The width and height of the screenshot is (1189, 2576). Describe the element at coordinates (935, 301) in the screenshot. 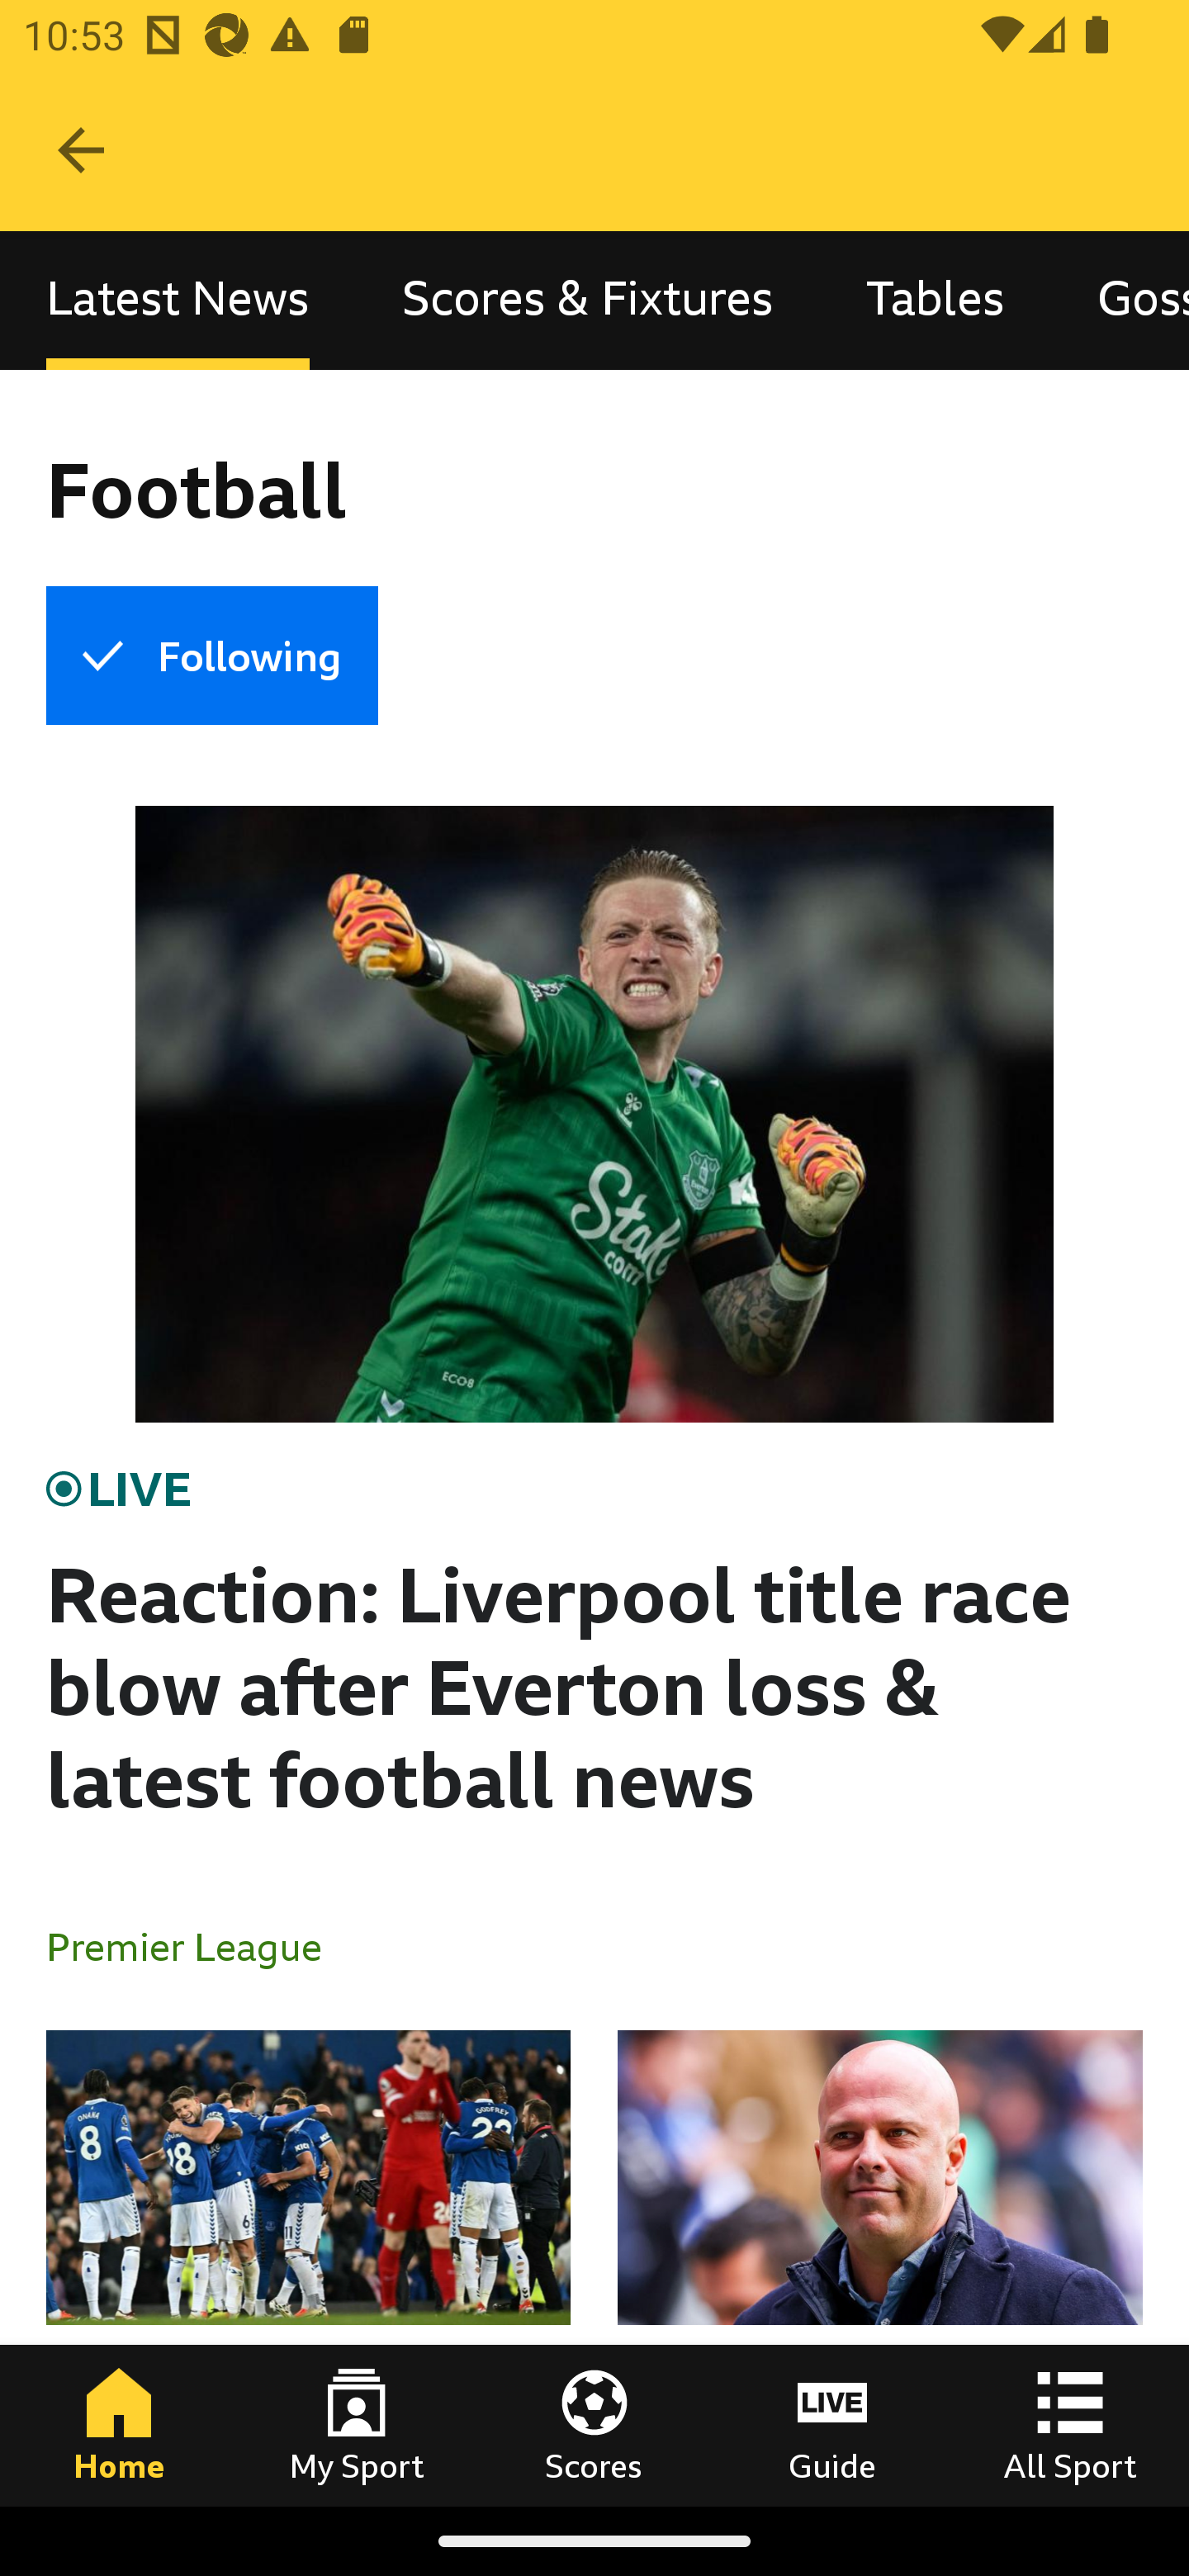

I see `Tables` at that location.